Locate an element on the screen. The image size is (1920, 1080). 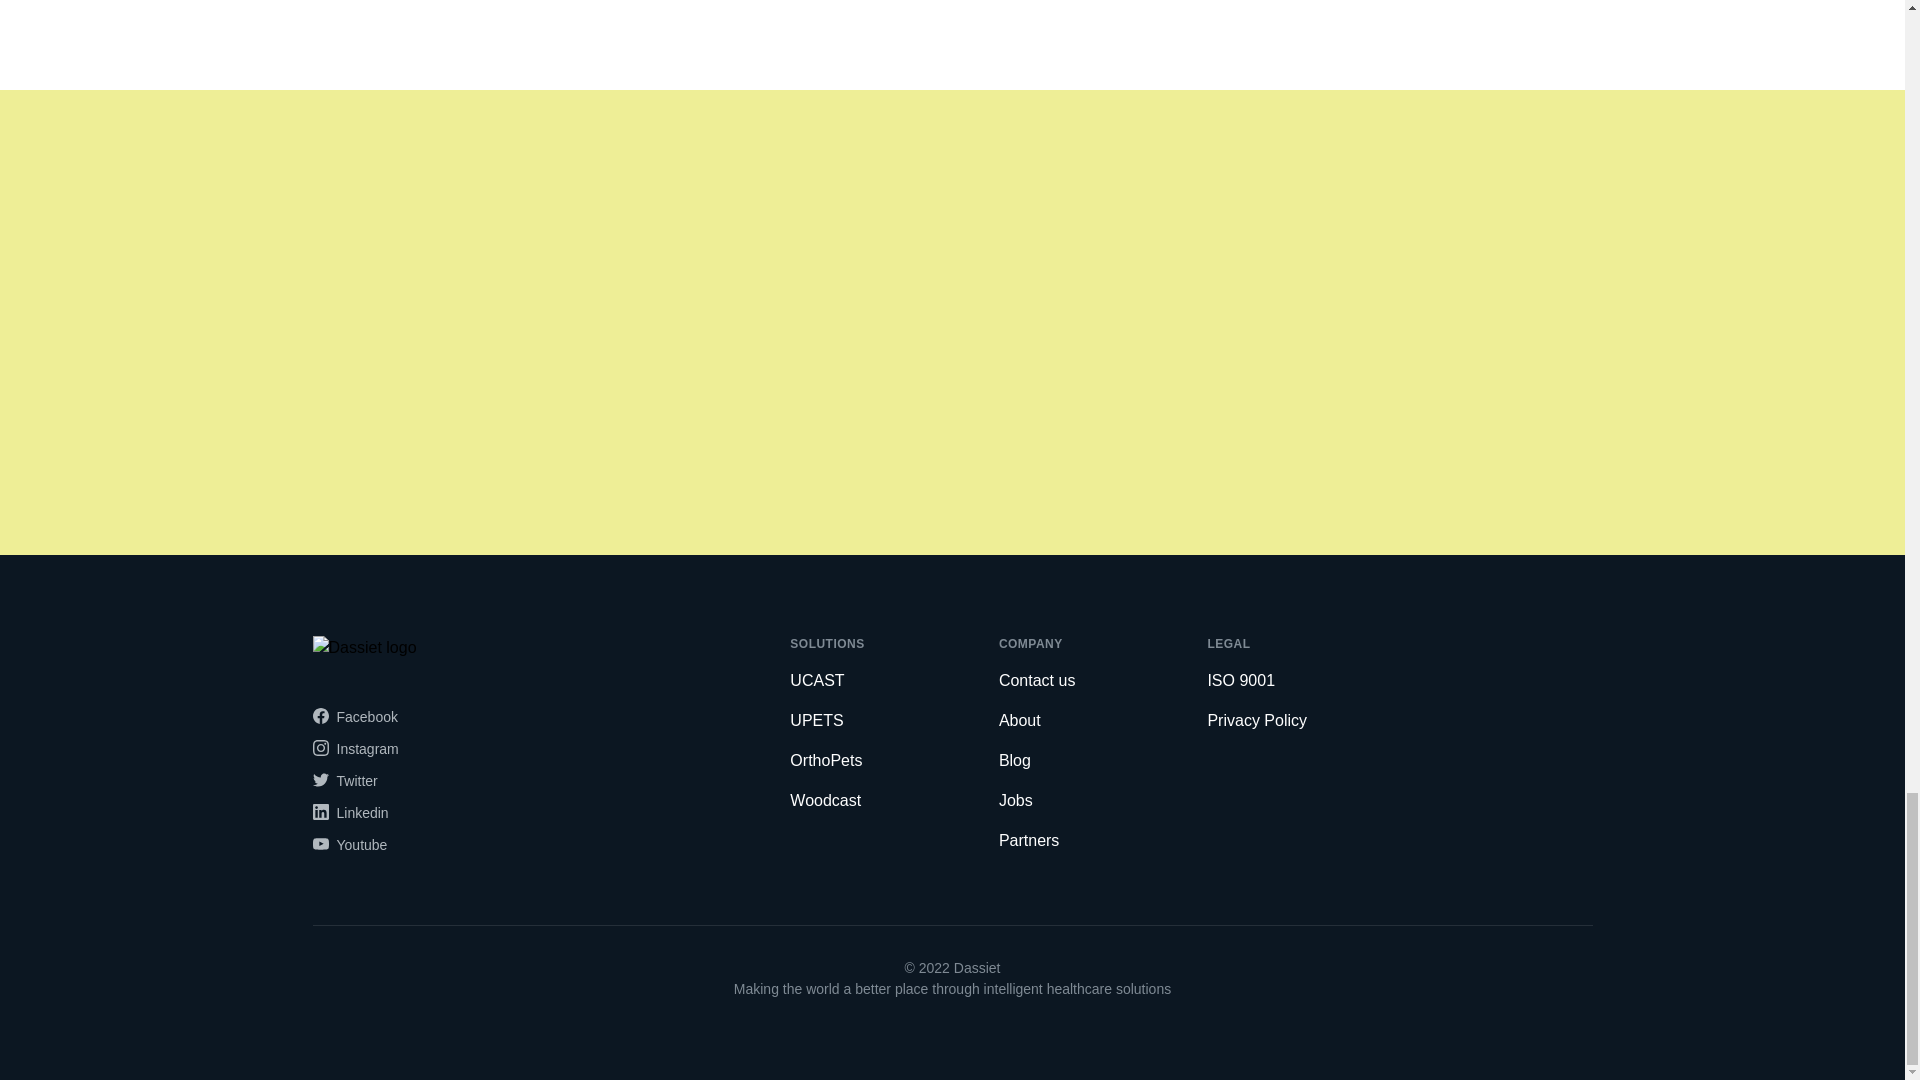
Instagram is located at coordinates (354, 748).